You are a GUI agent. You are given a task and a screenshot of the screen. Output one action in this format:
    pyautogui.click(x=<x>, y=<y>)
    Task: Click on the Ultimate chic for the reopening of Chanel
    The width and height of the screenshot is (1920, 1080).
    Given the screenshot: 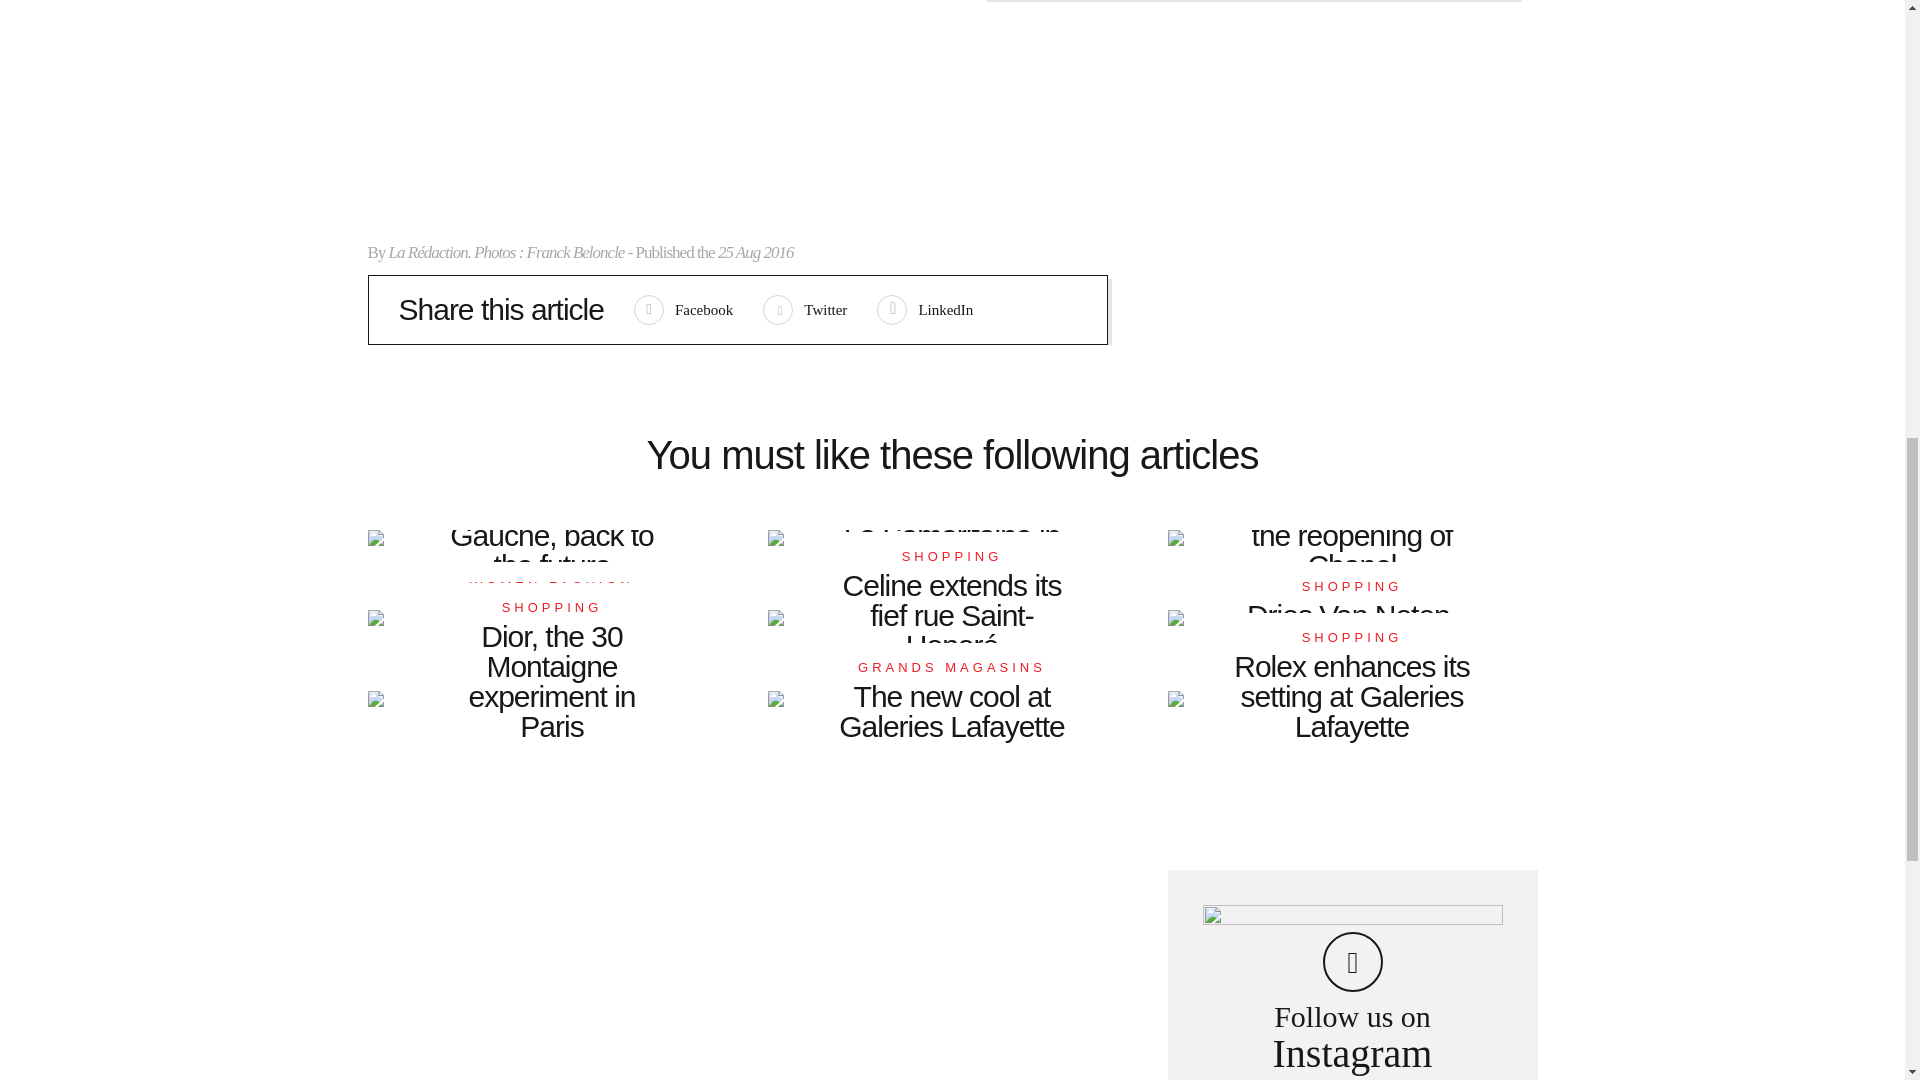 What is the action you would take?
    pyautogui.click(x=552, y=629)
    